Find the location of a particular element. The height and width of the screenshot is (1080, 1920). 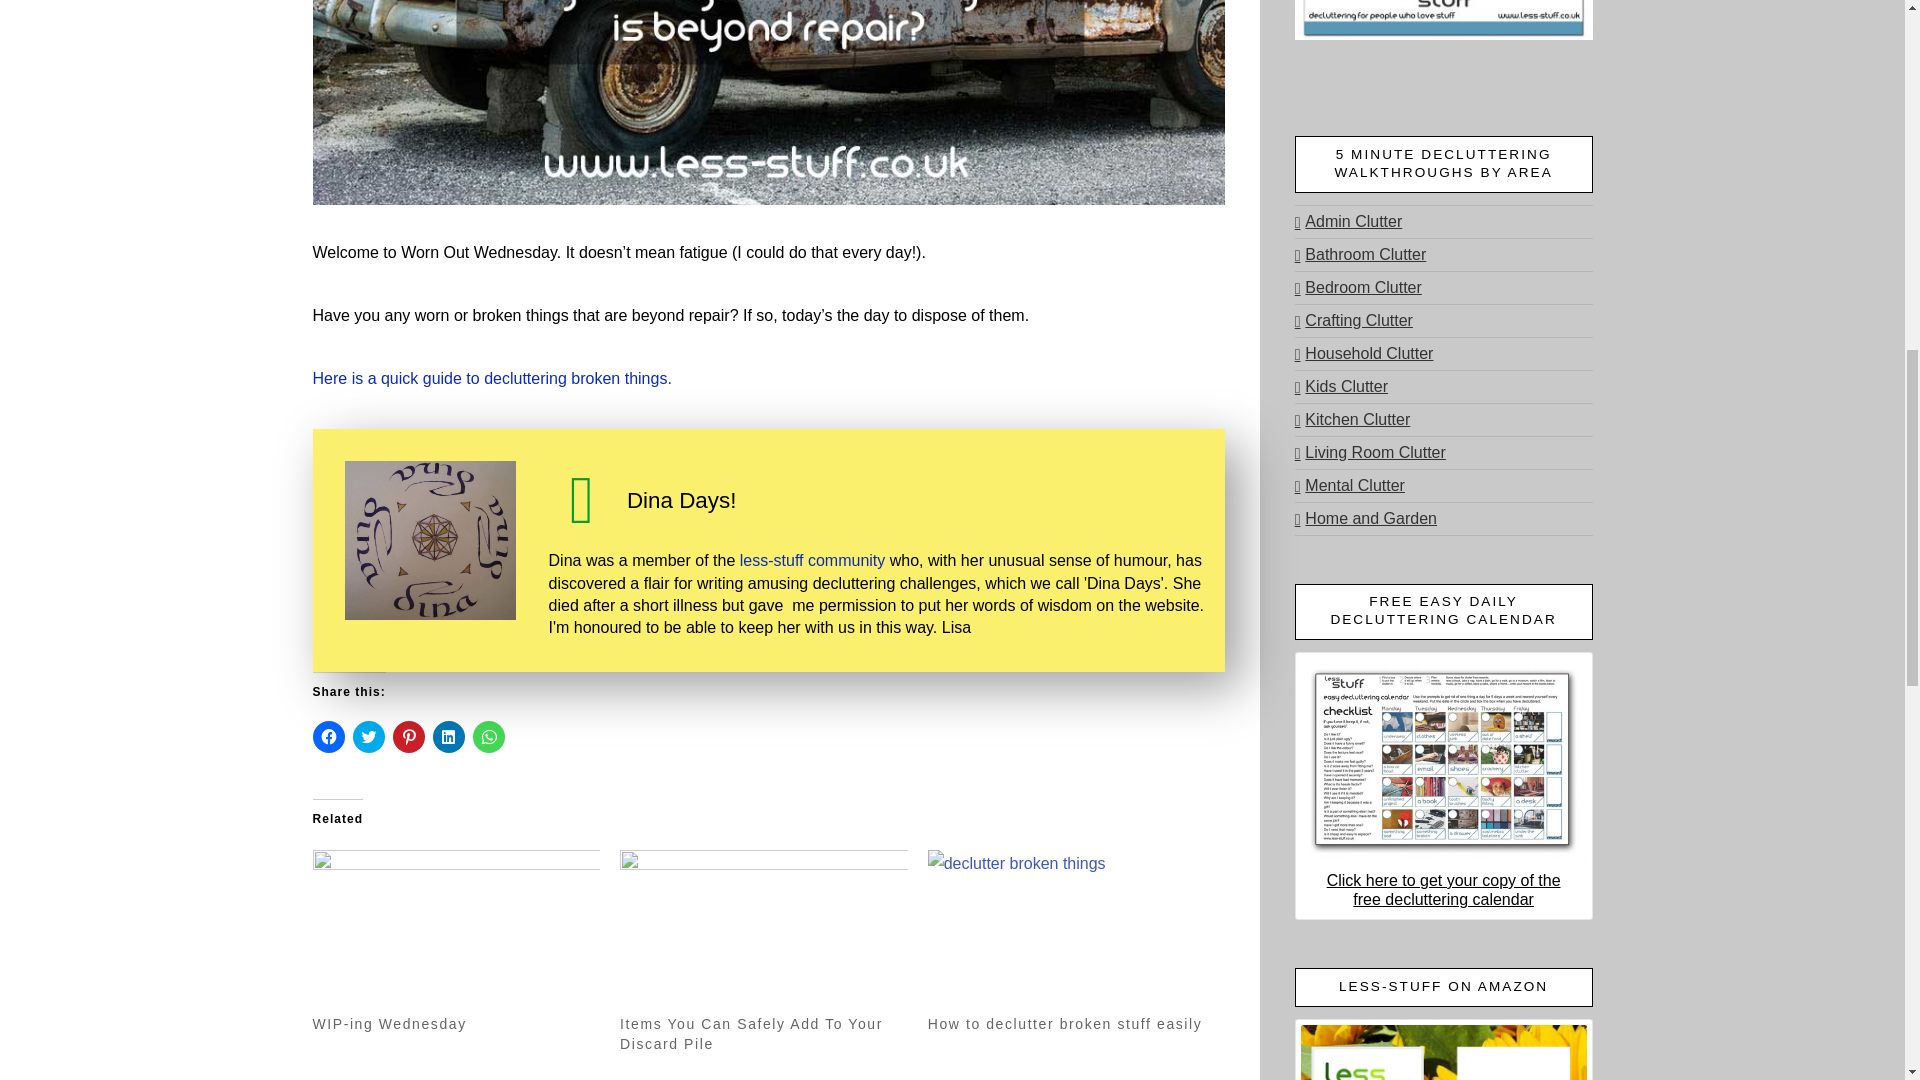

Click to share on WhatsApp is located at coordinates (488, 736).